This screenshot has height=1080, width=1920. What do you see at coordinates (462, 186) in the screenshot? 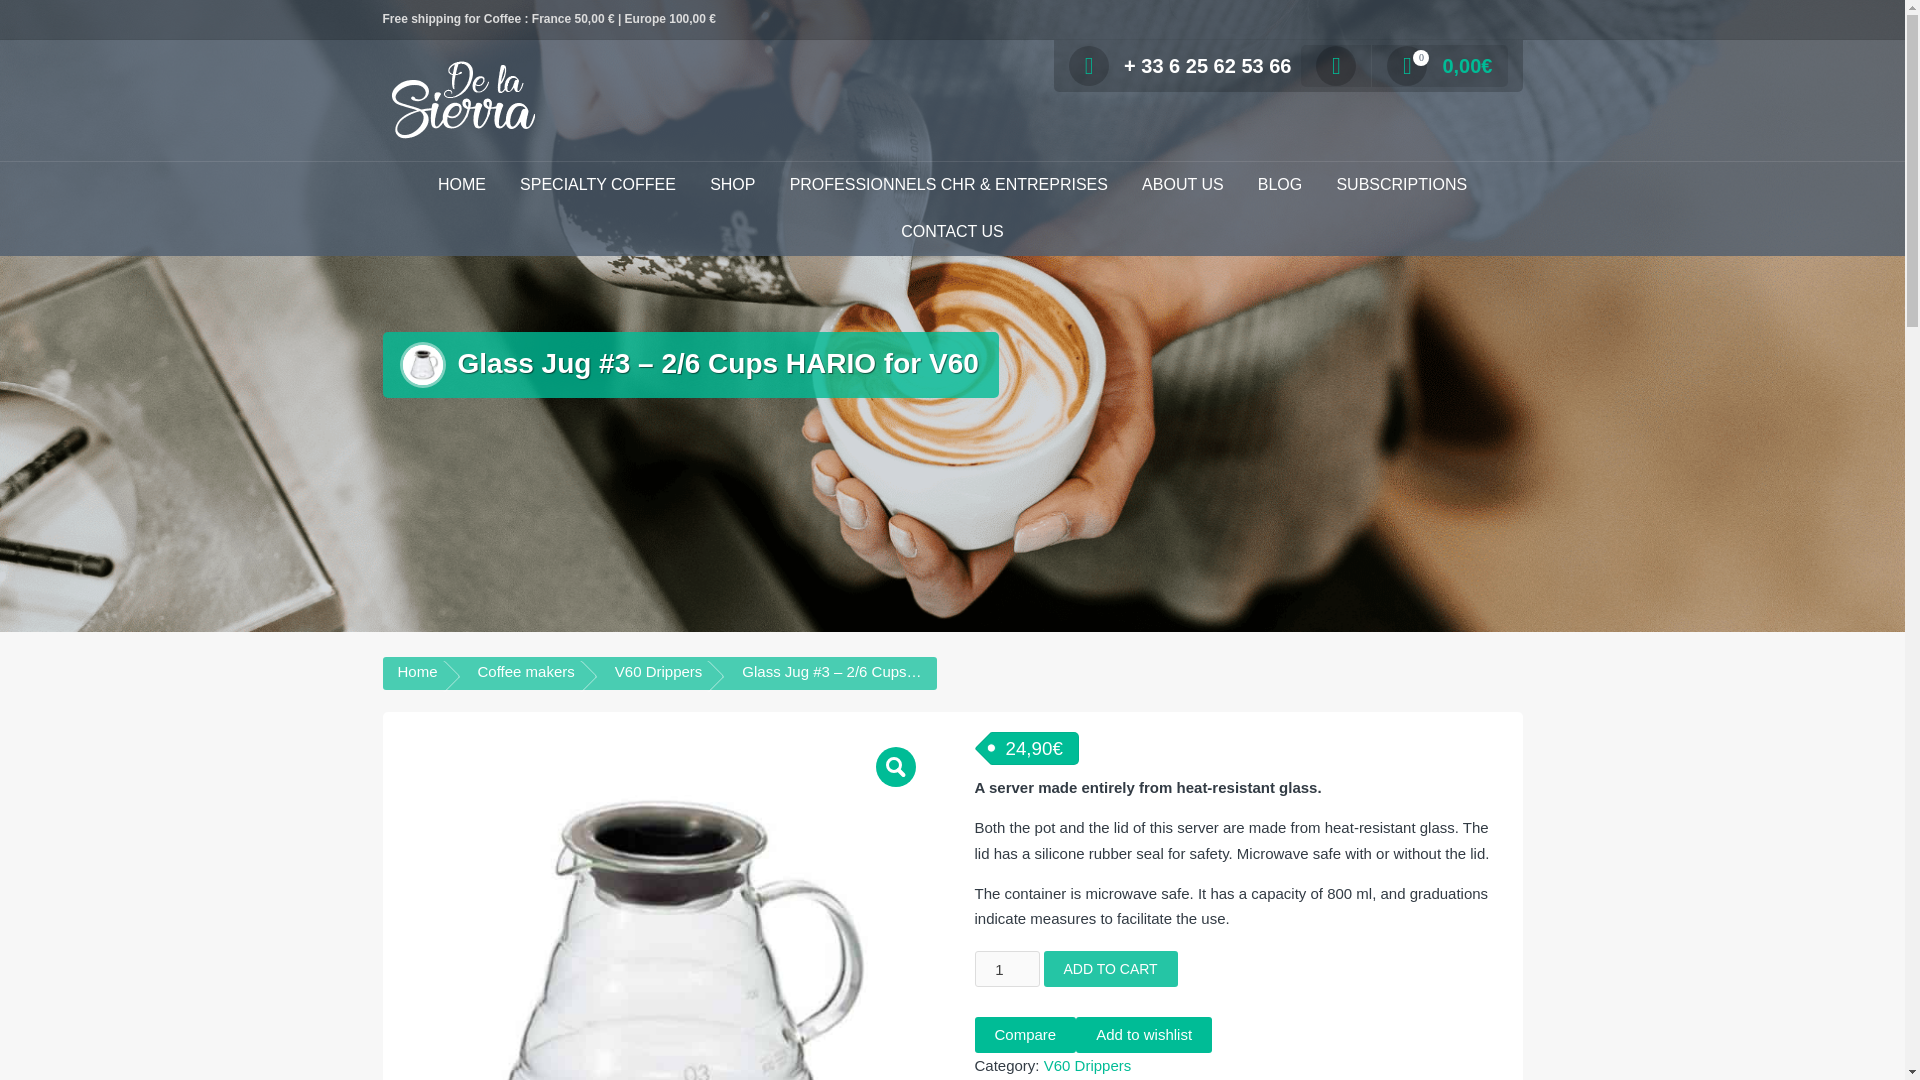
I see `HOME` at bounding box center [462, 186].